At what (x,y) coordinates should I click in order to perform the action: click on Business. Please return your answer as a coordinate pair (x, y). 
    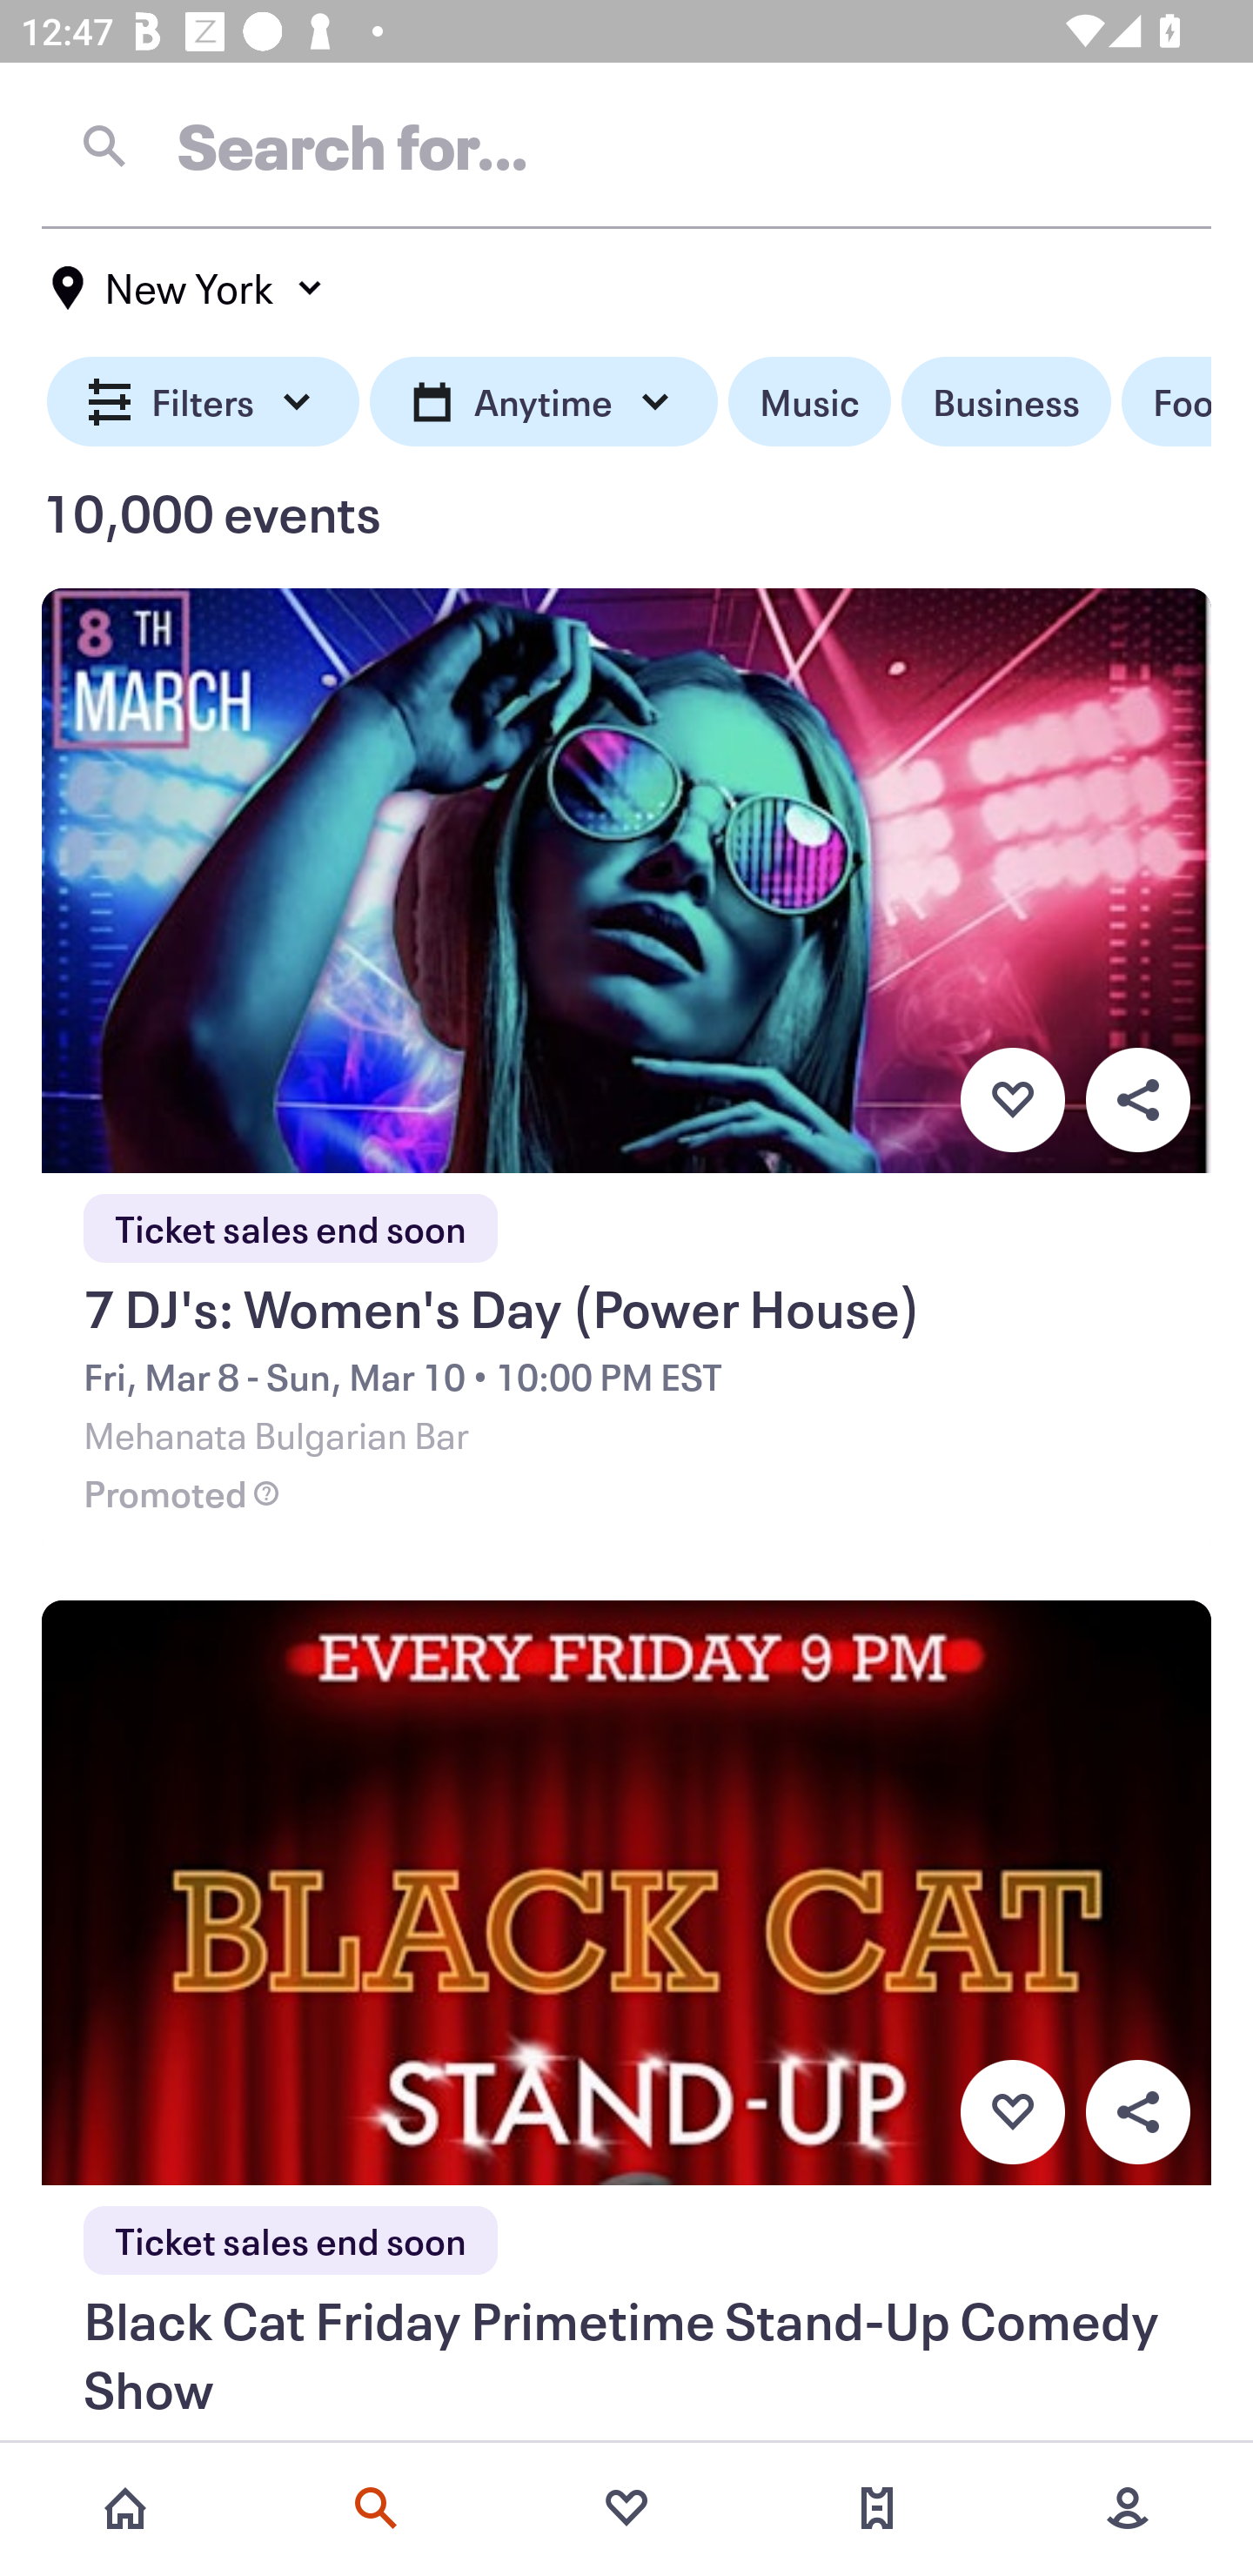
    Looking at the image, I should click on (1006, 402).